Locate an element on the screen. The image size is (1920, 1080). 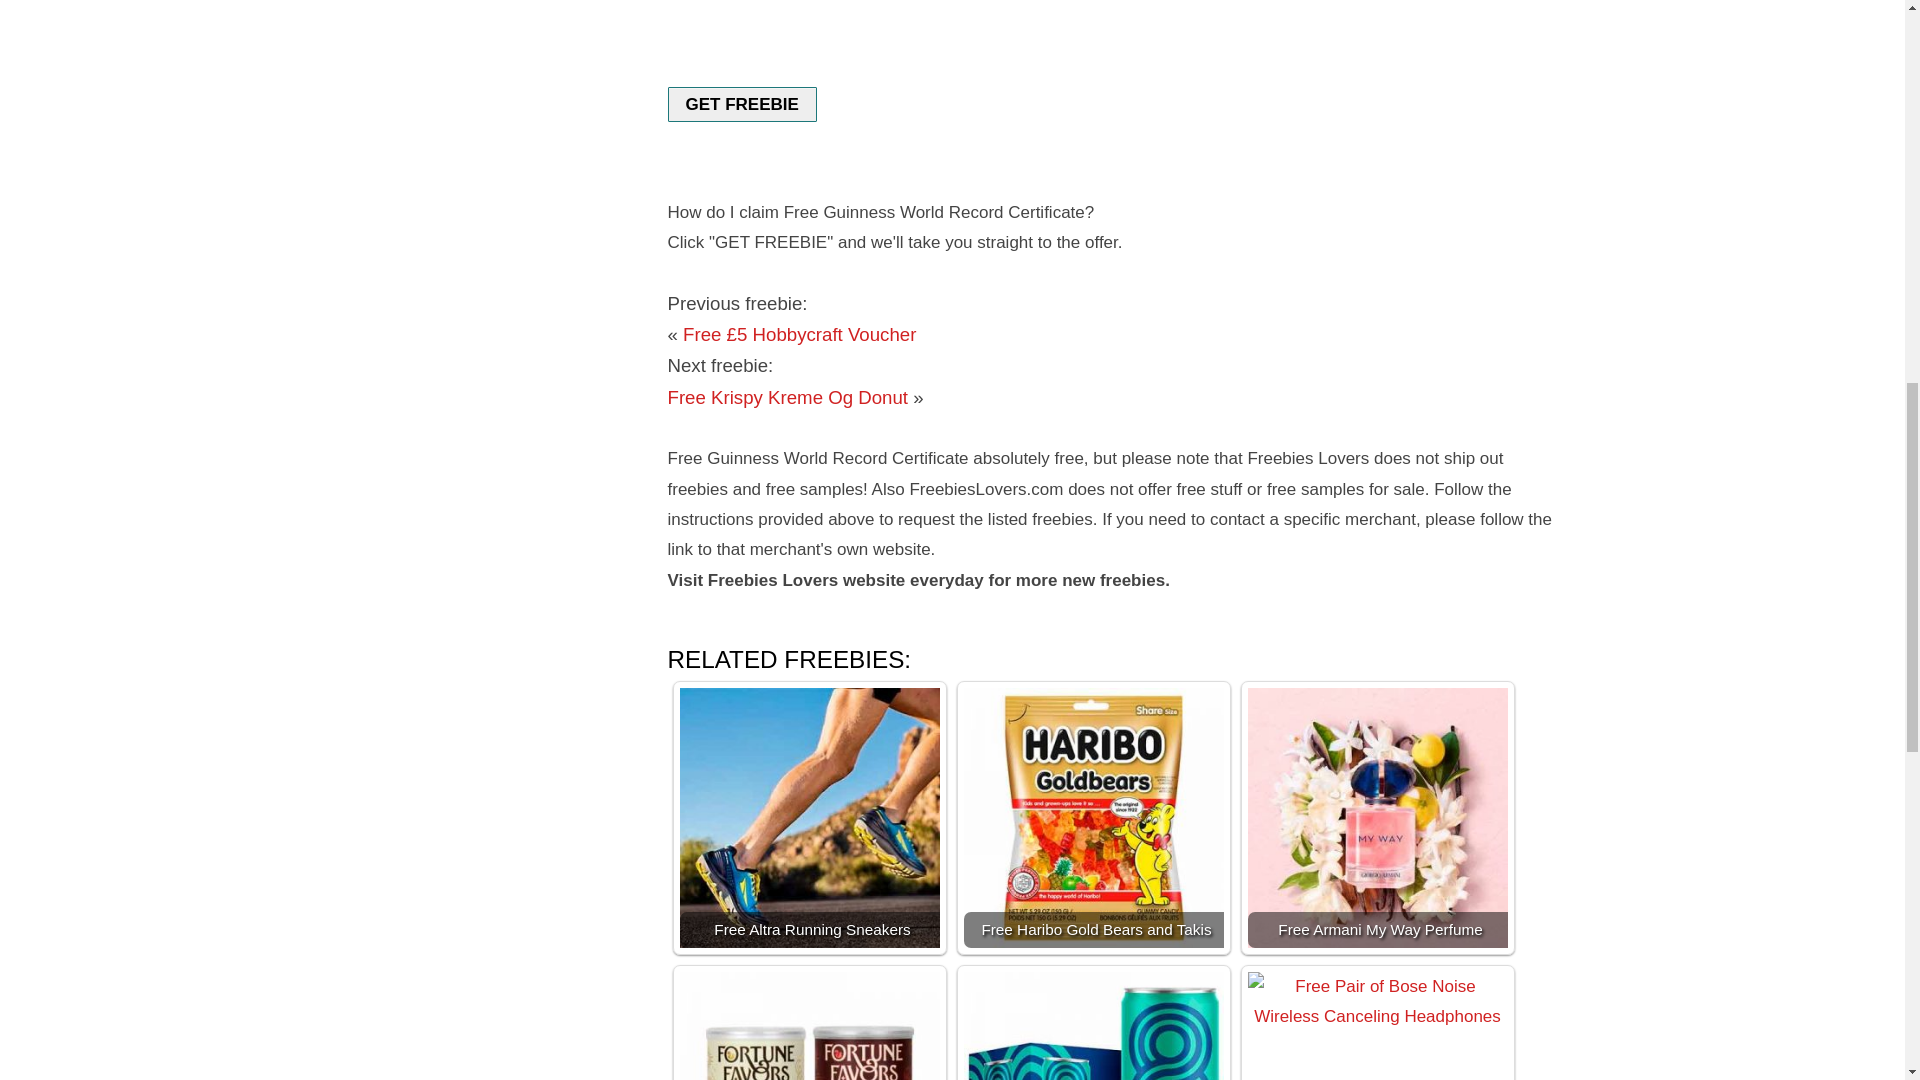
Free Krispy Kreme Og Donut is located at coordinates (788, 397).